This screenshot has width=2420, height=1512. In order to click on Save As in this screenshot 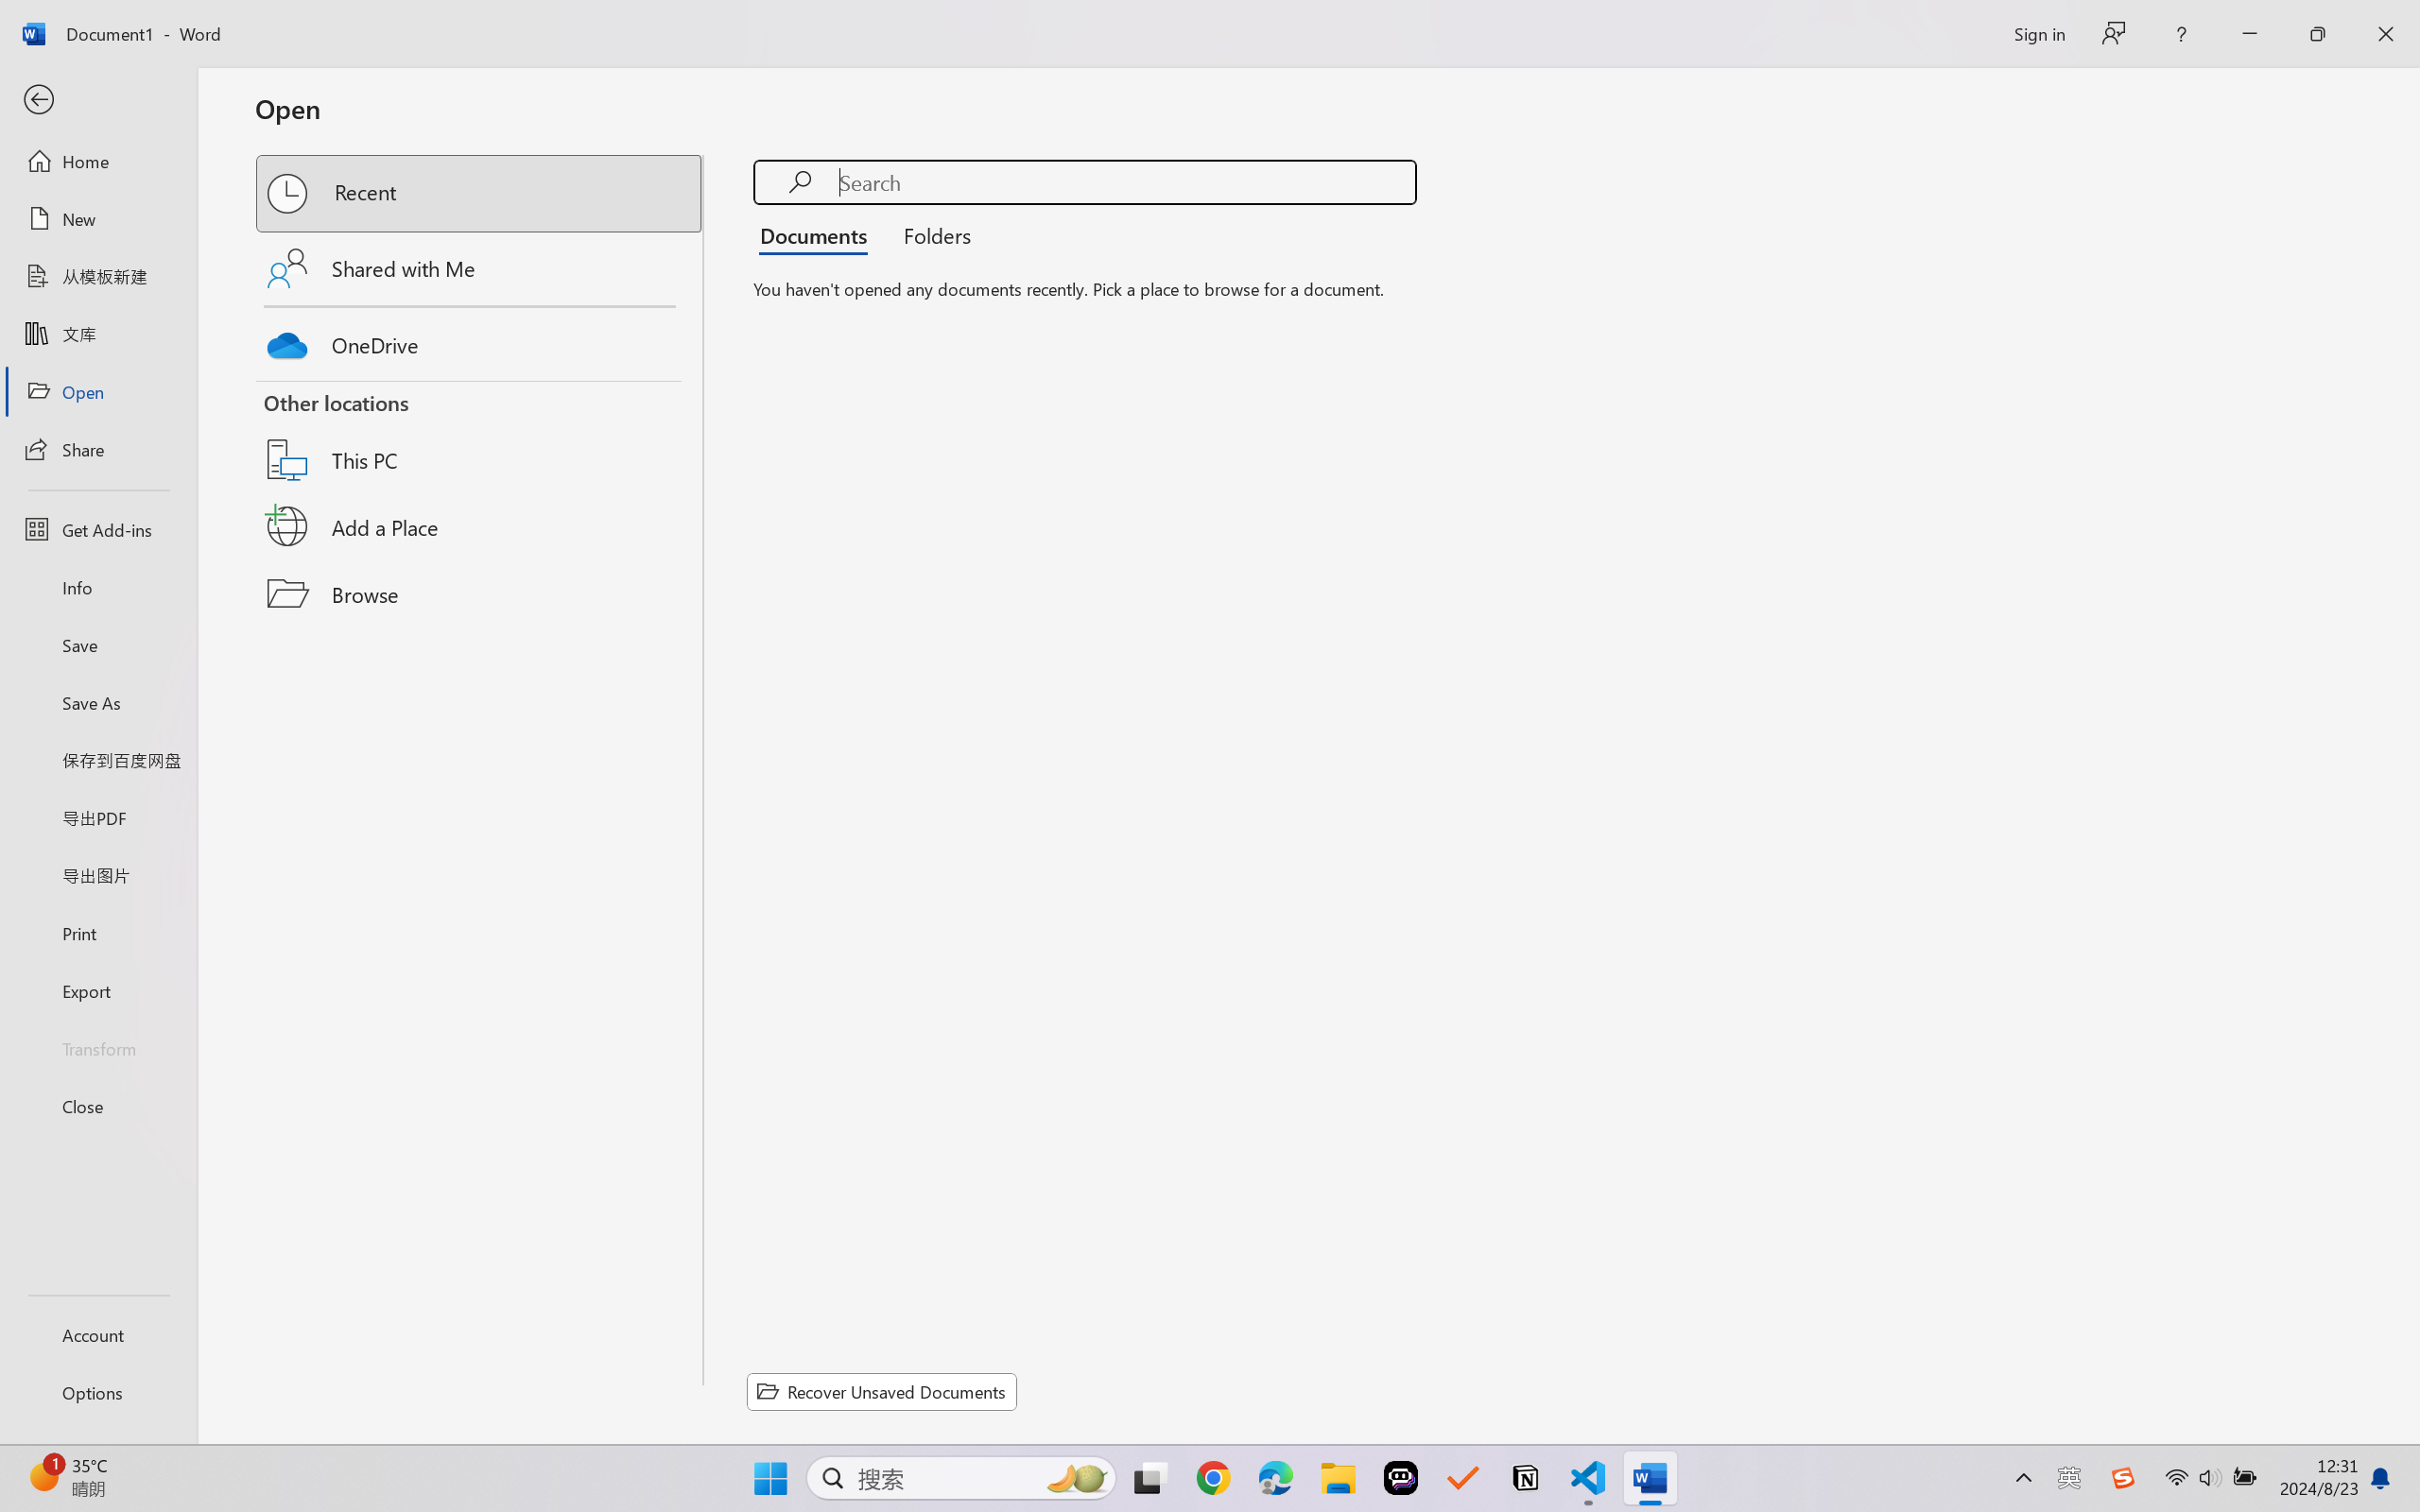, I will do `click(98, 703)`.